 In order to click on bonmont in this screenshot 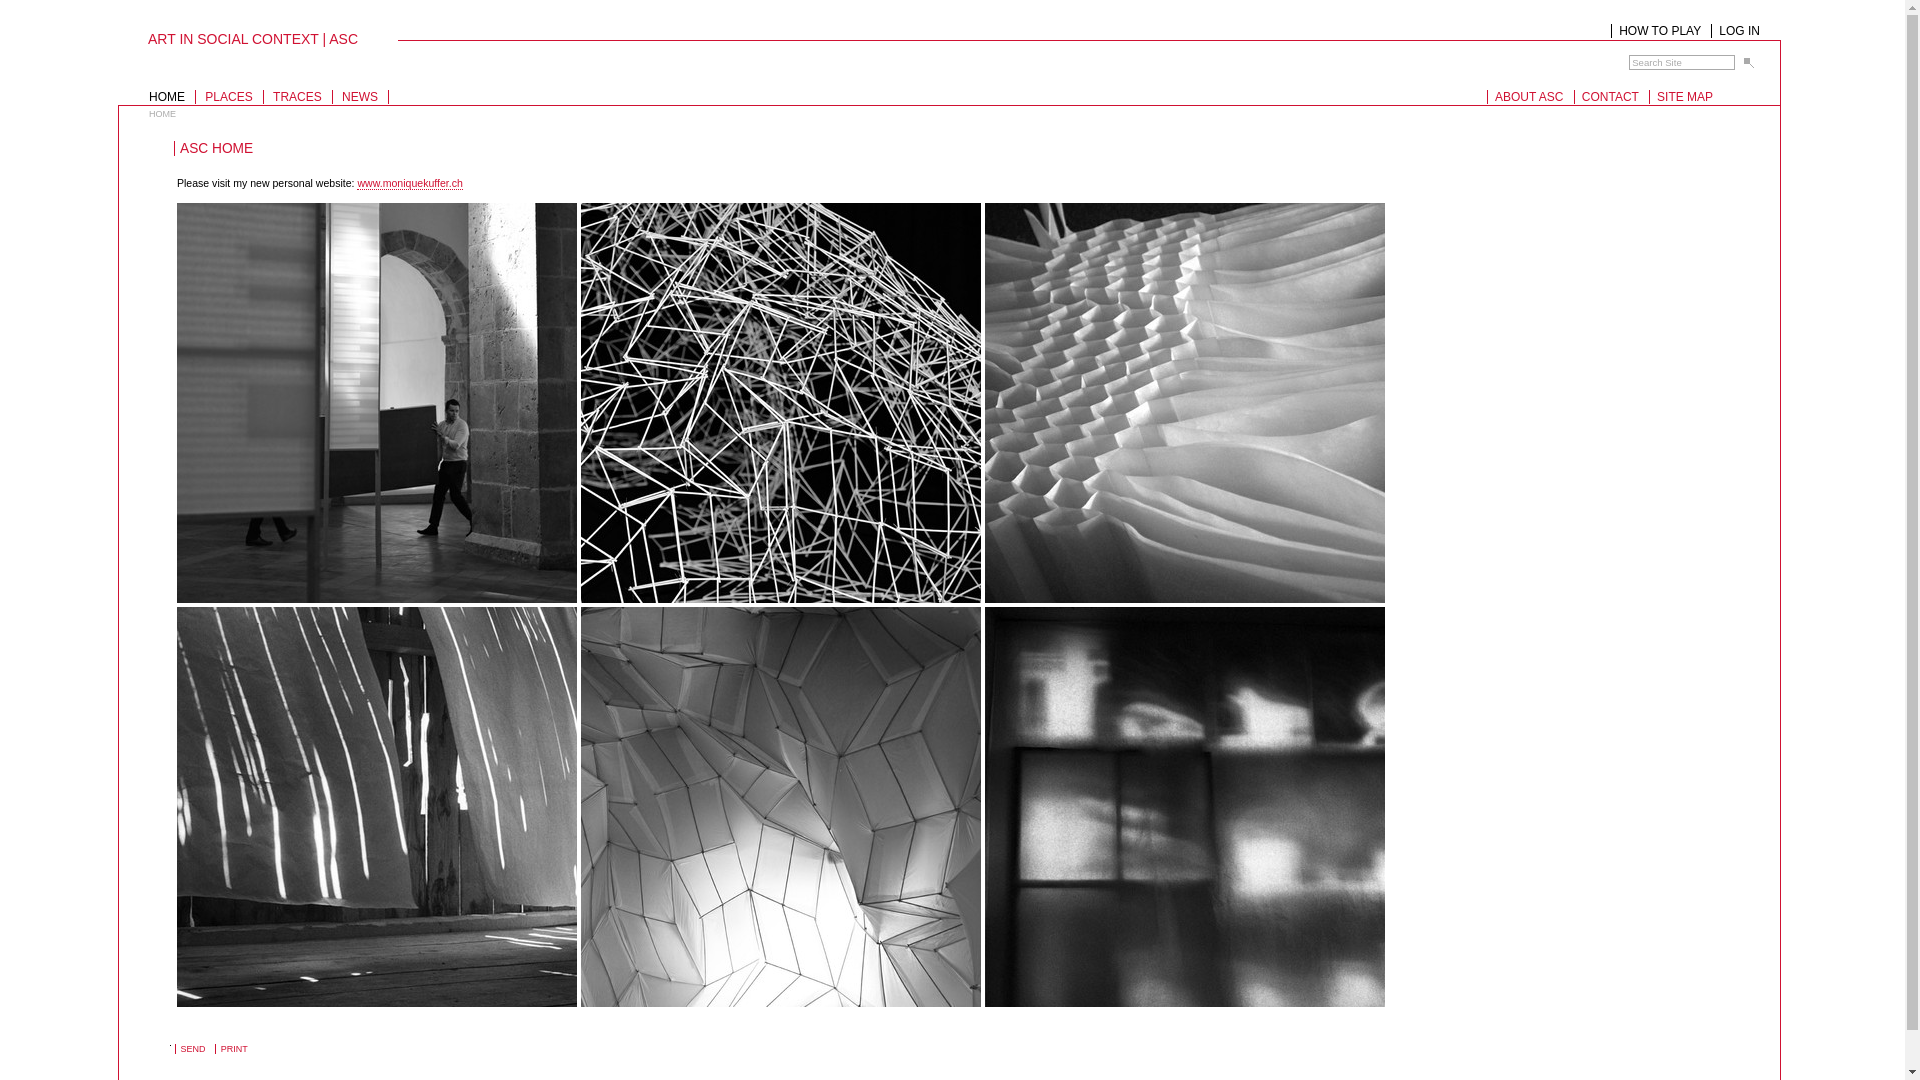, I will do `click(377, 402)`.